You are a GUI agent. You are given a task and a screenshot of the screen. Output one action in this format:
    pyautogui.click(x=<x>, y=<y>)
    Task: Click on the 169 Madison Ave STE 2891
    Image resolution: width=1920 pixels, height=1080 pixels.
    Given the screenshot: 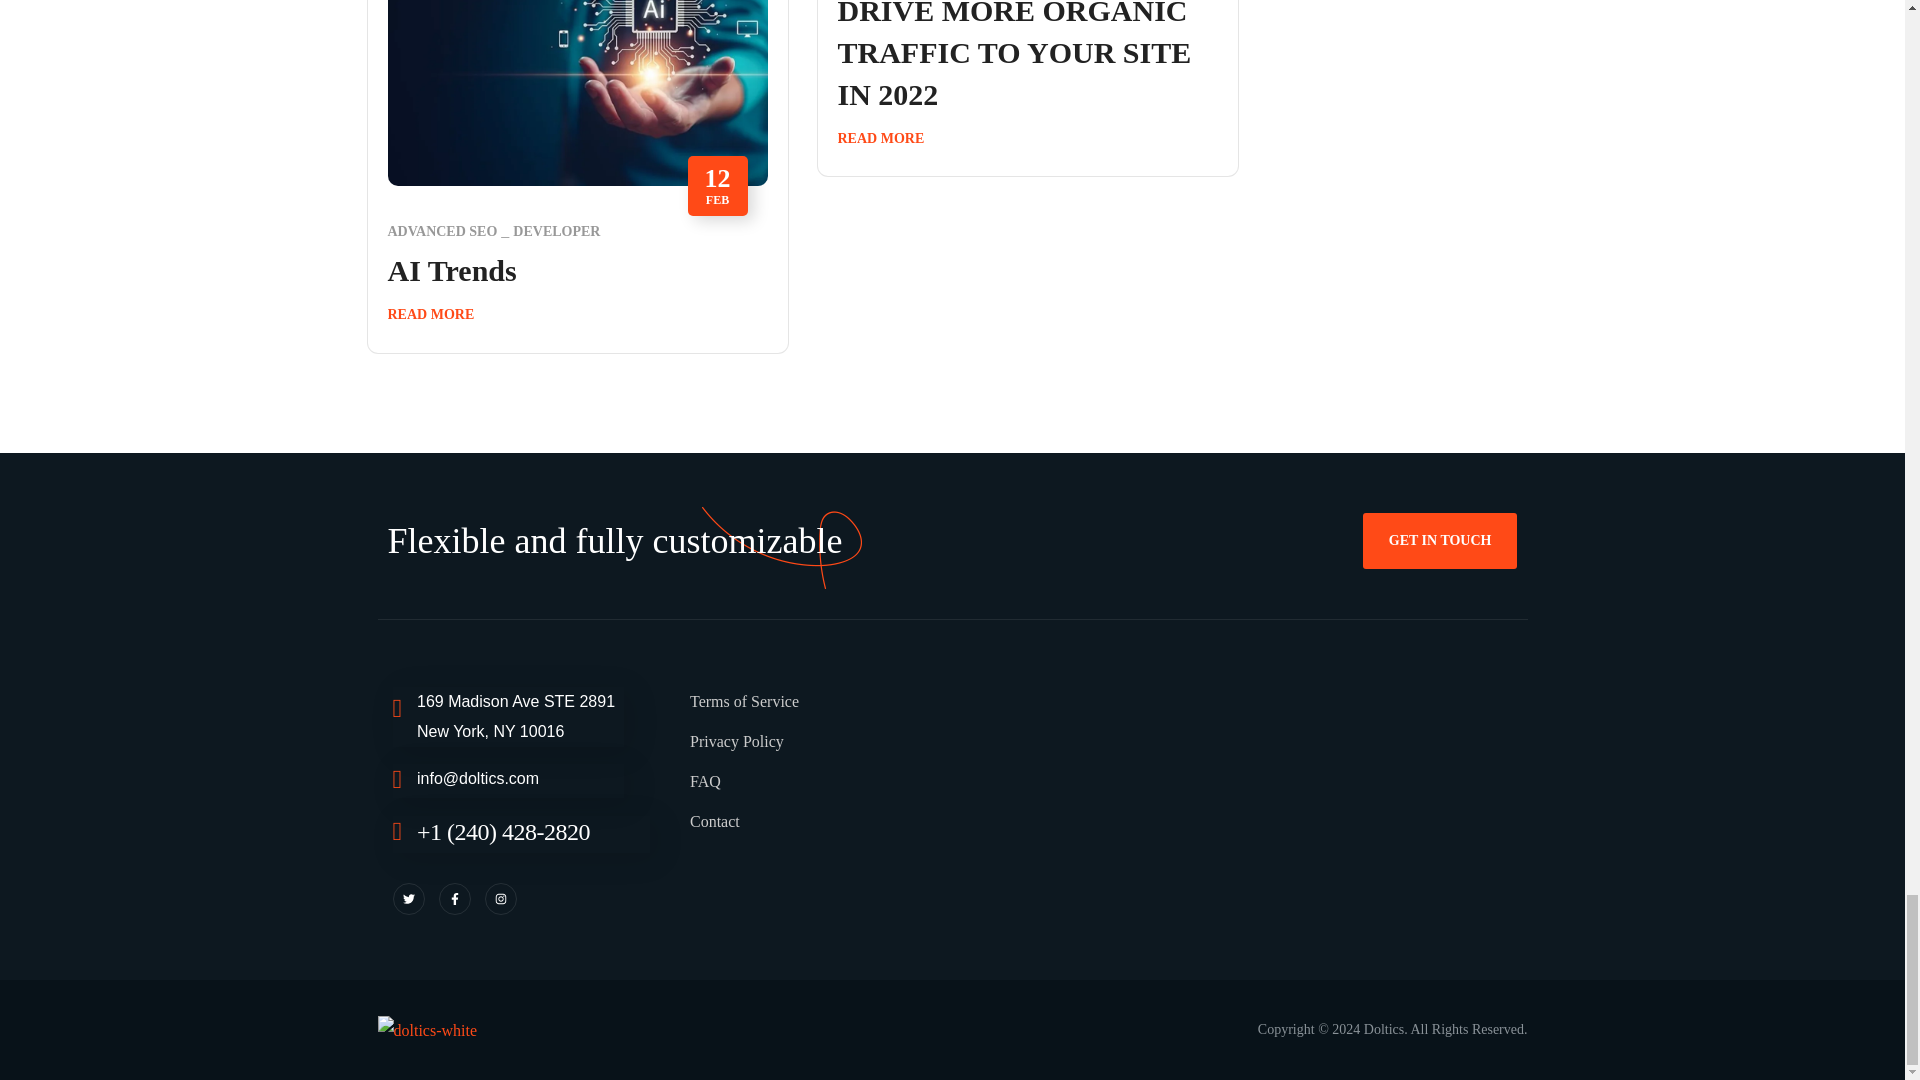 What is the action you would take?
    pyautogui.click(x=1240, y=802)
    